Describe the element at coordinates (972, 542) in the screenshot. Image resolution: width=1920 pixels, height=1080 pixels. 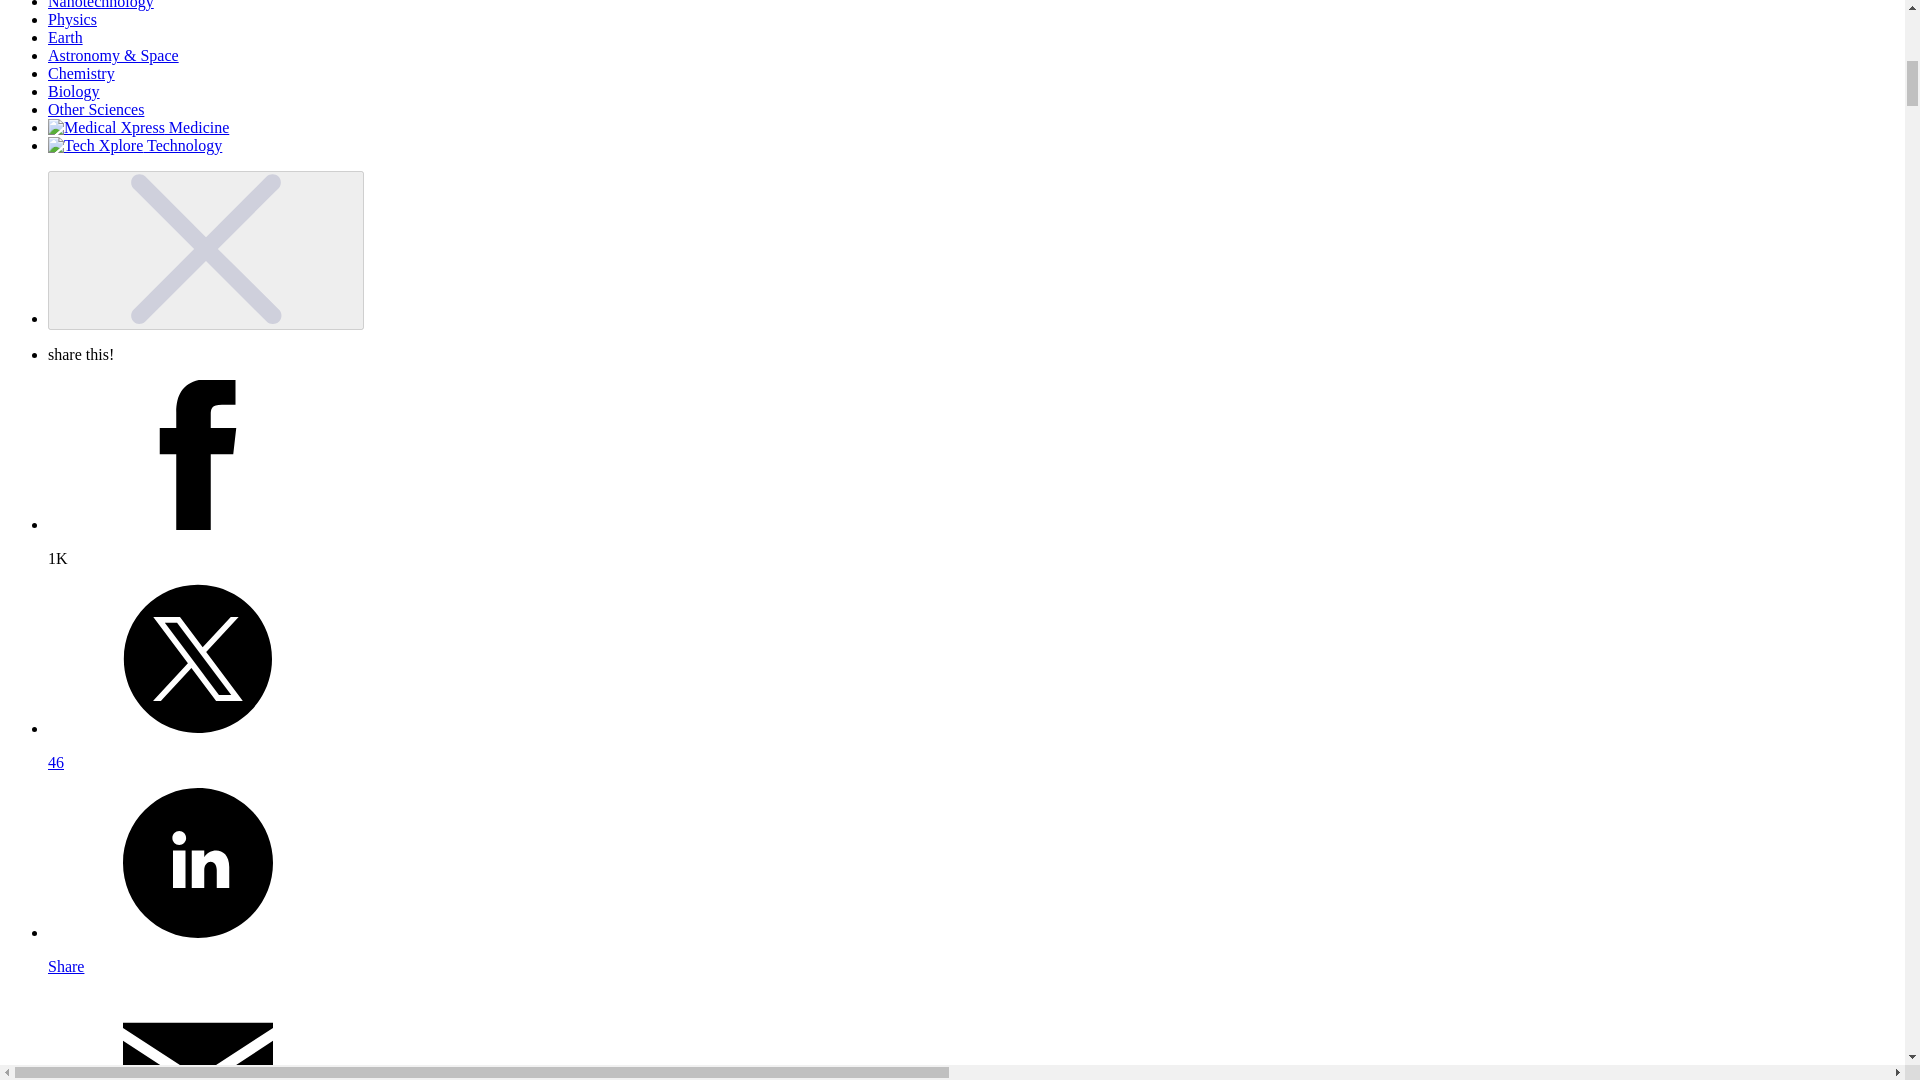
I see `1K` at that location.